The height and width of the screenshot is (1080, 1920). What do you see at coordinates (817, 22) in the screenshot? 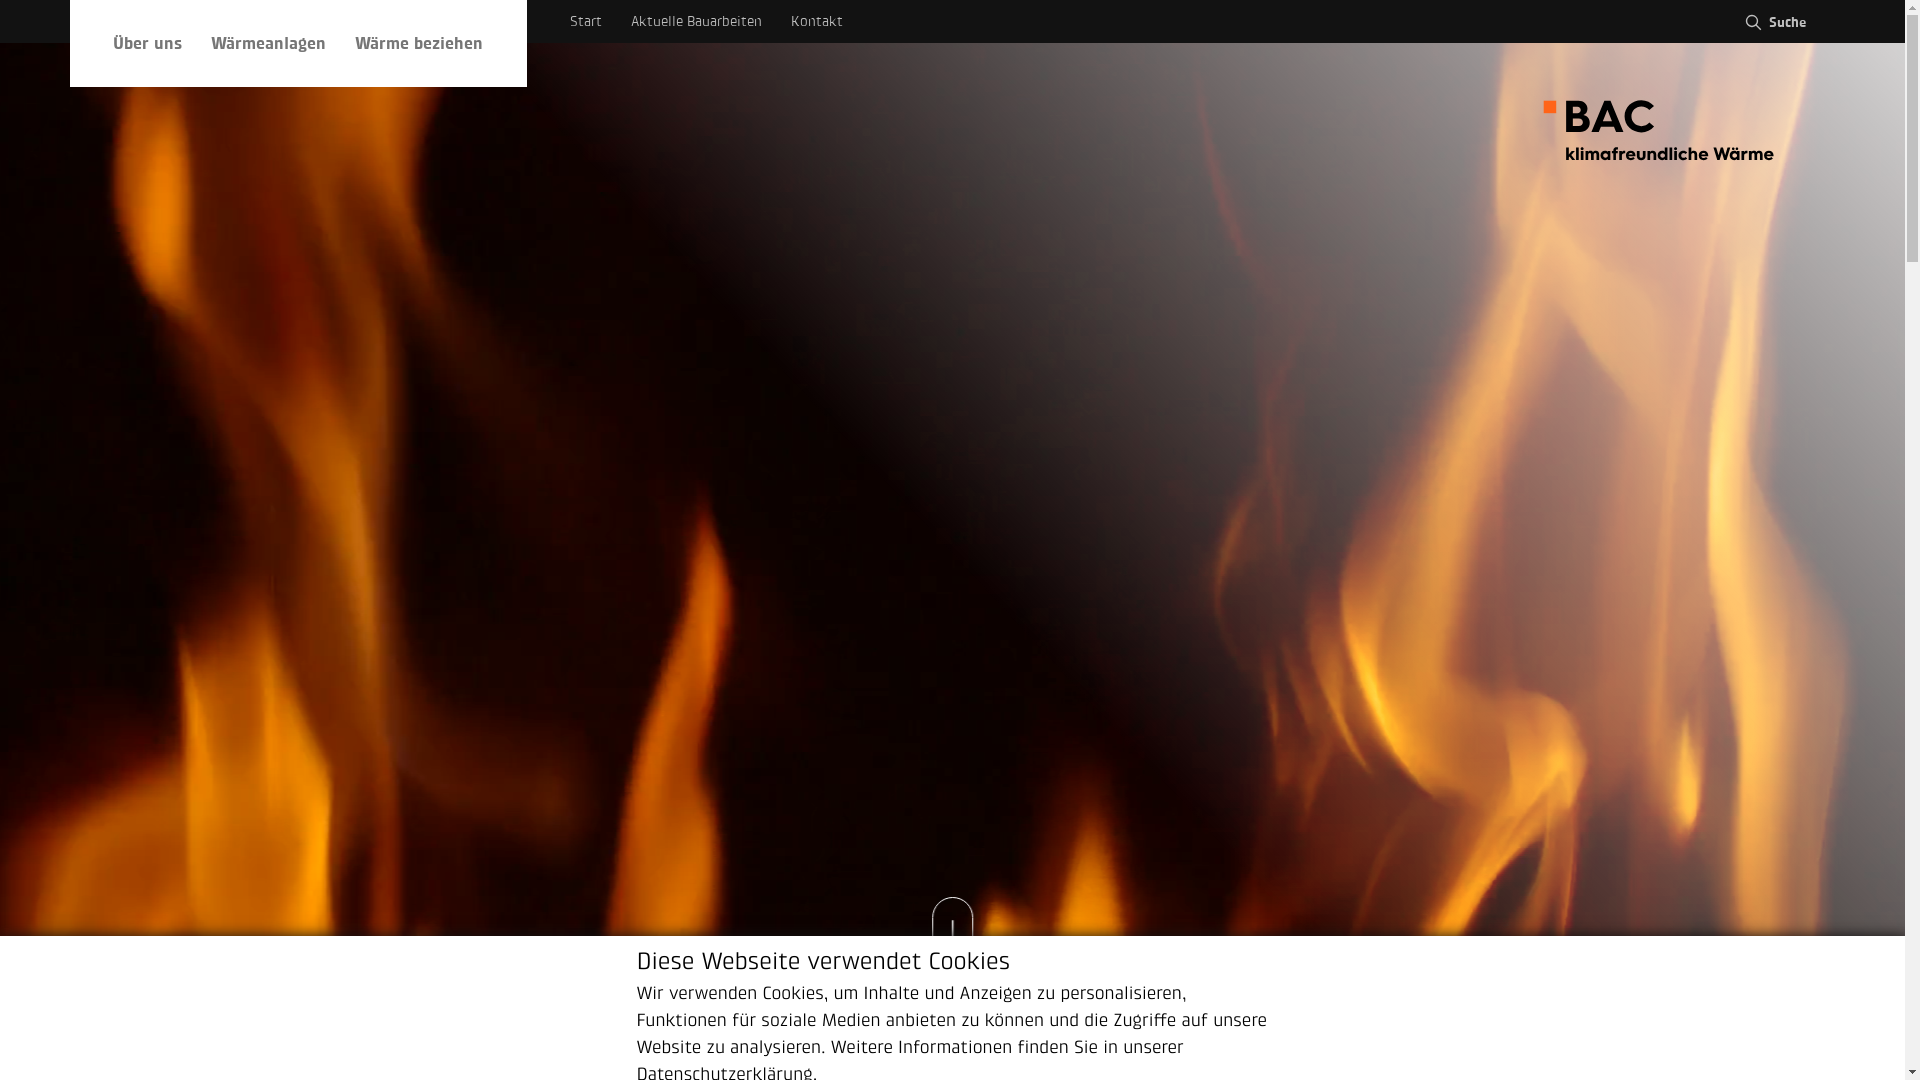
I see `Kontakt` at bounding box center [817, 22].